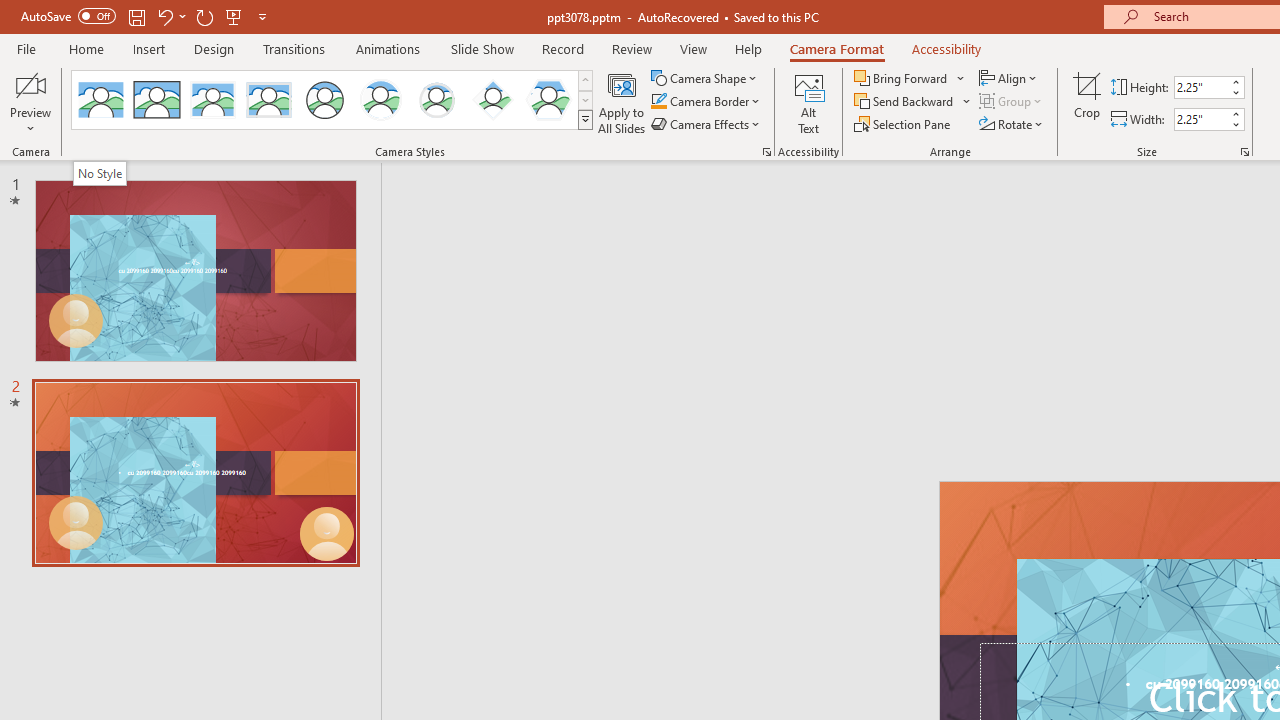  Describe the element at coordinates (1236, 113) in the screenshot. I see `More` at that location.